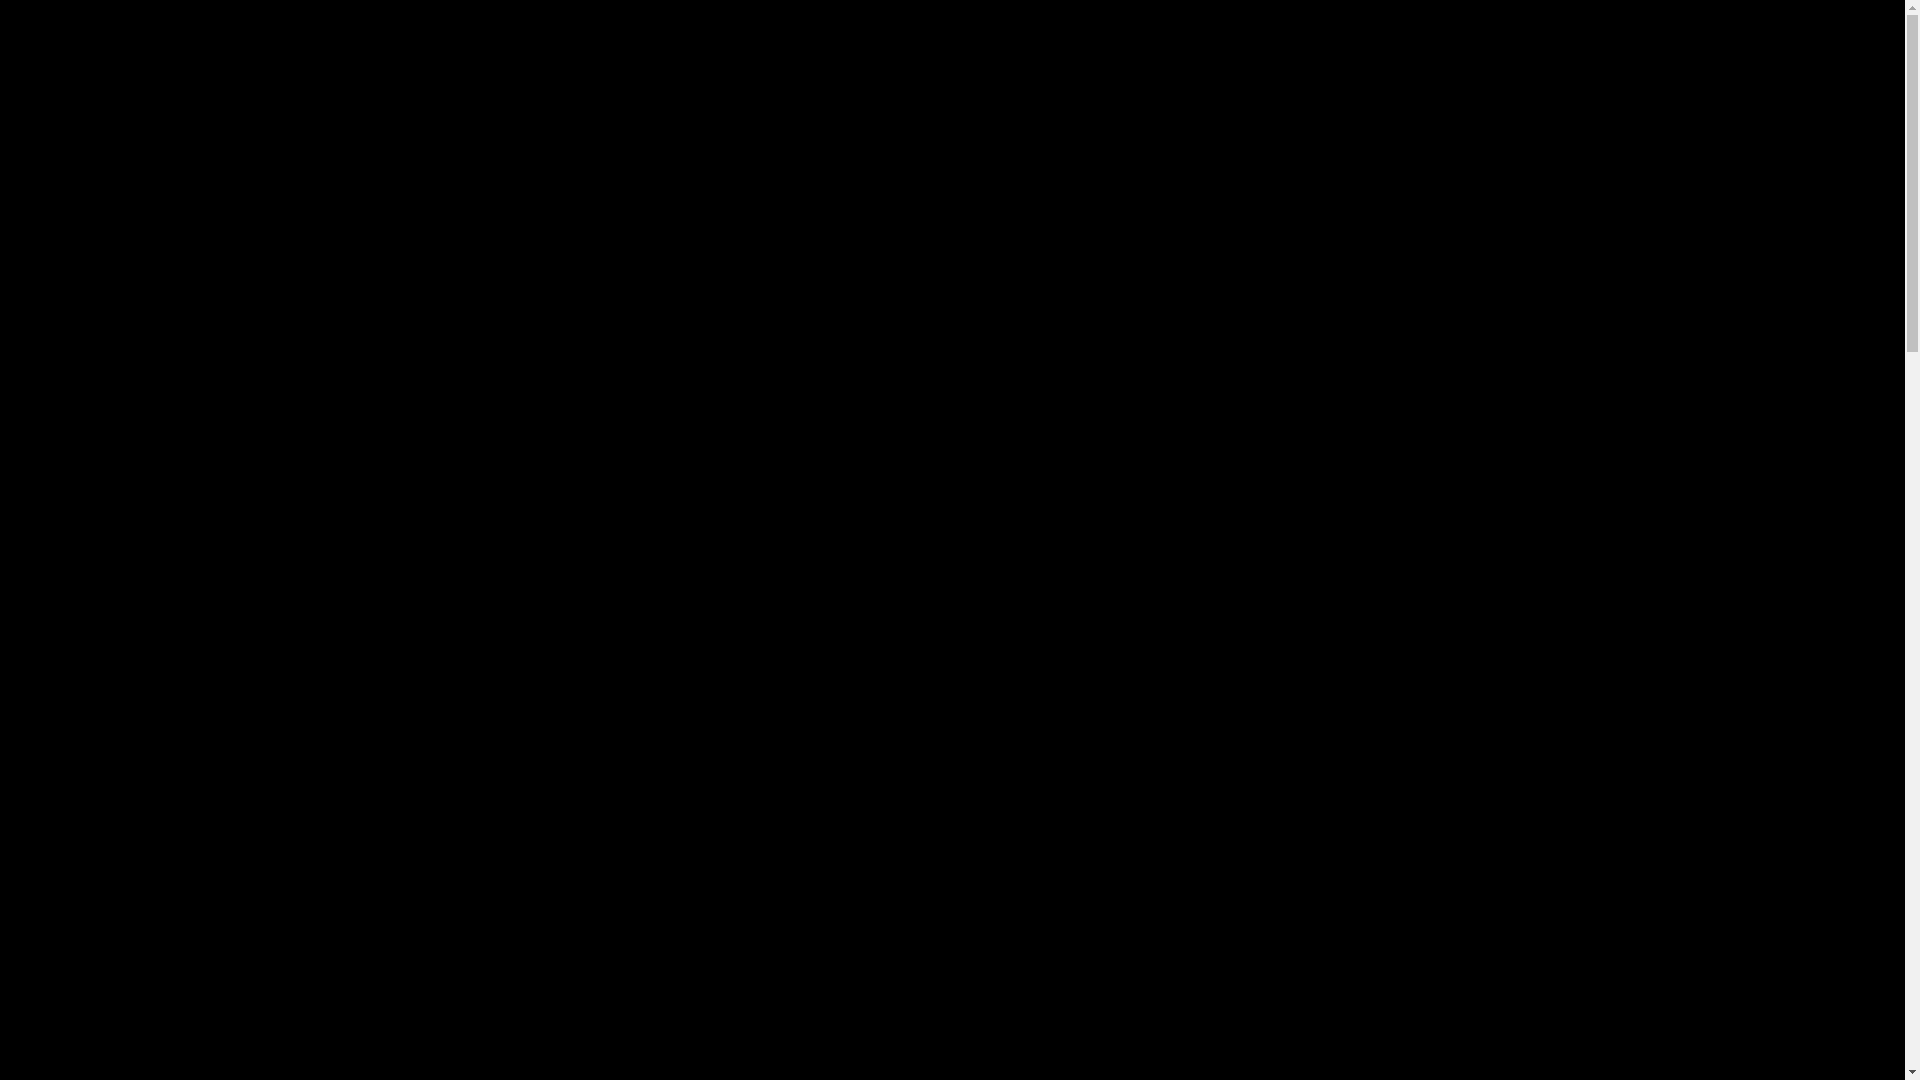  What do you see at coordinates (1180, 56) in the screenshot?
I see `ABOUT` at bounding box center [1180, 56].